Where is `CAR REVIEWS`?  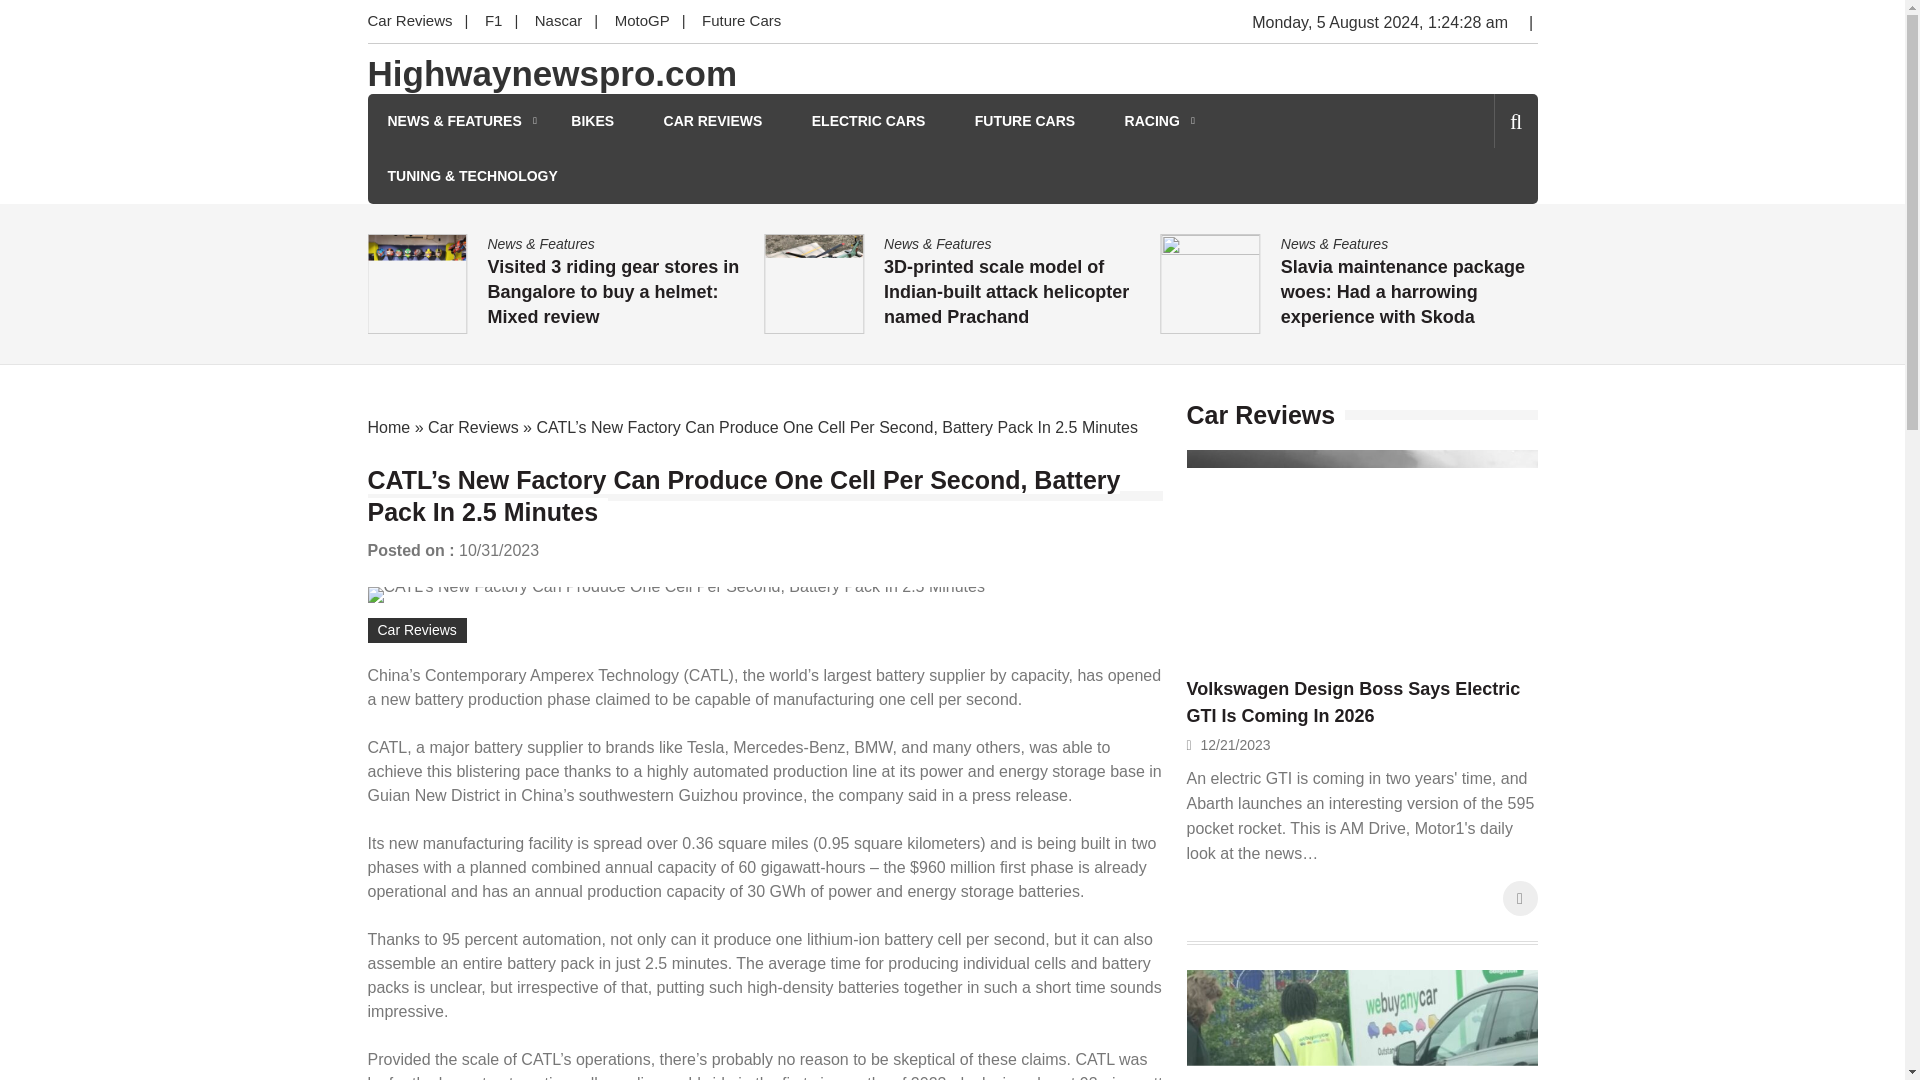 CAR REVIEWS is located at coordinates (713, 121).